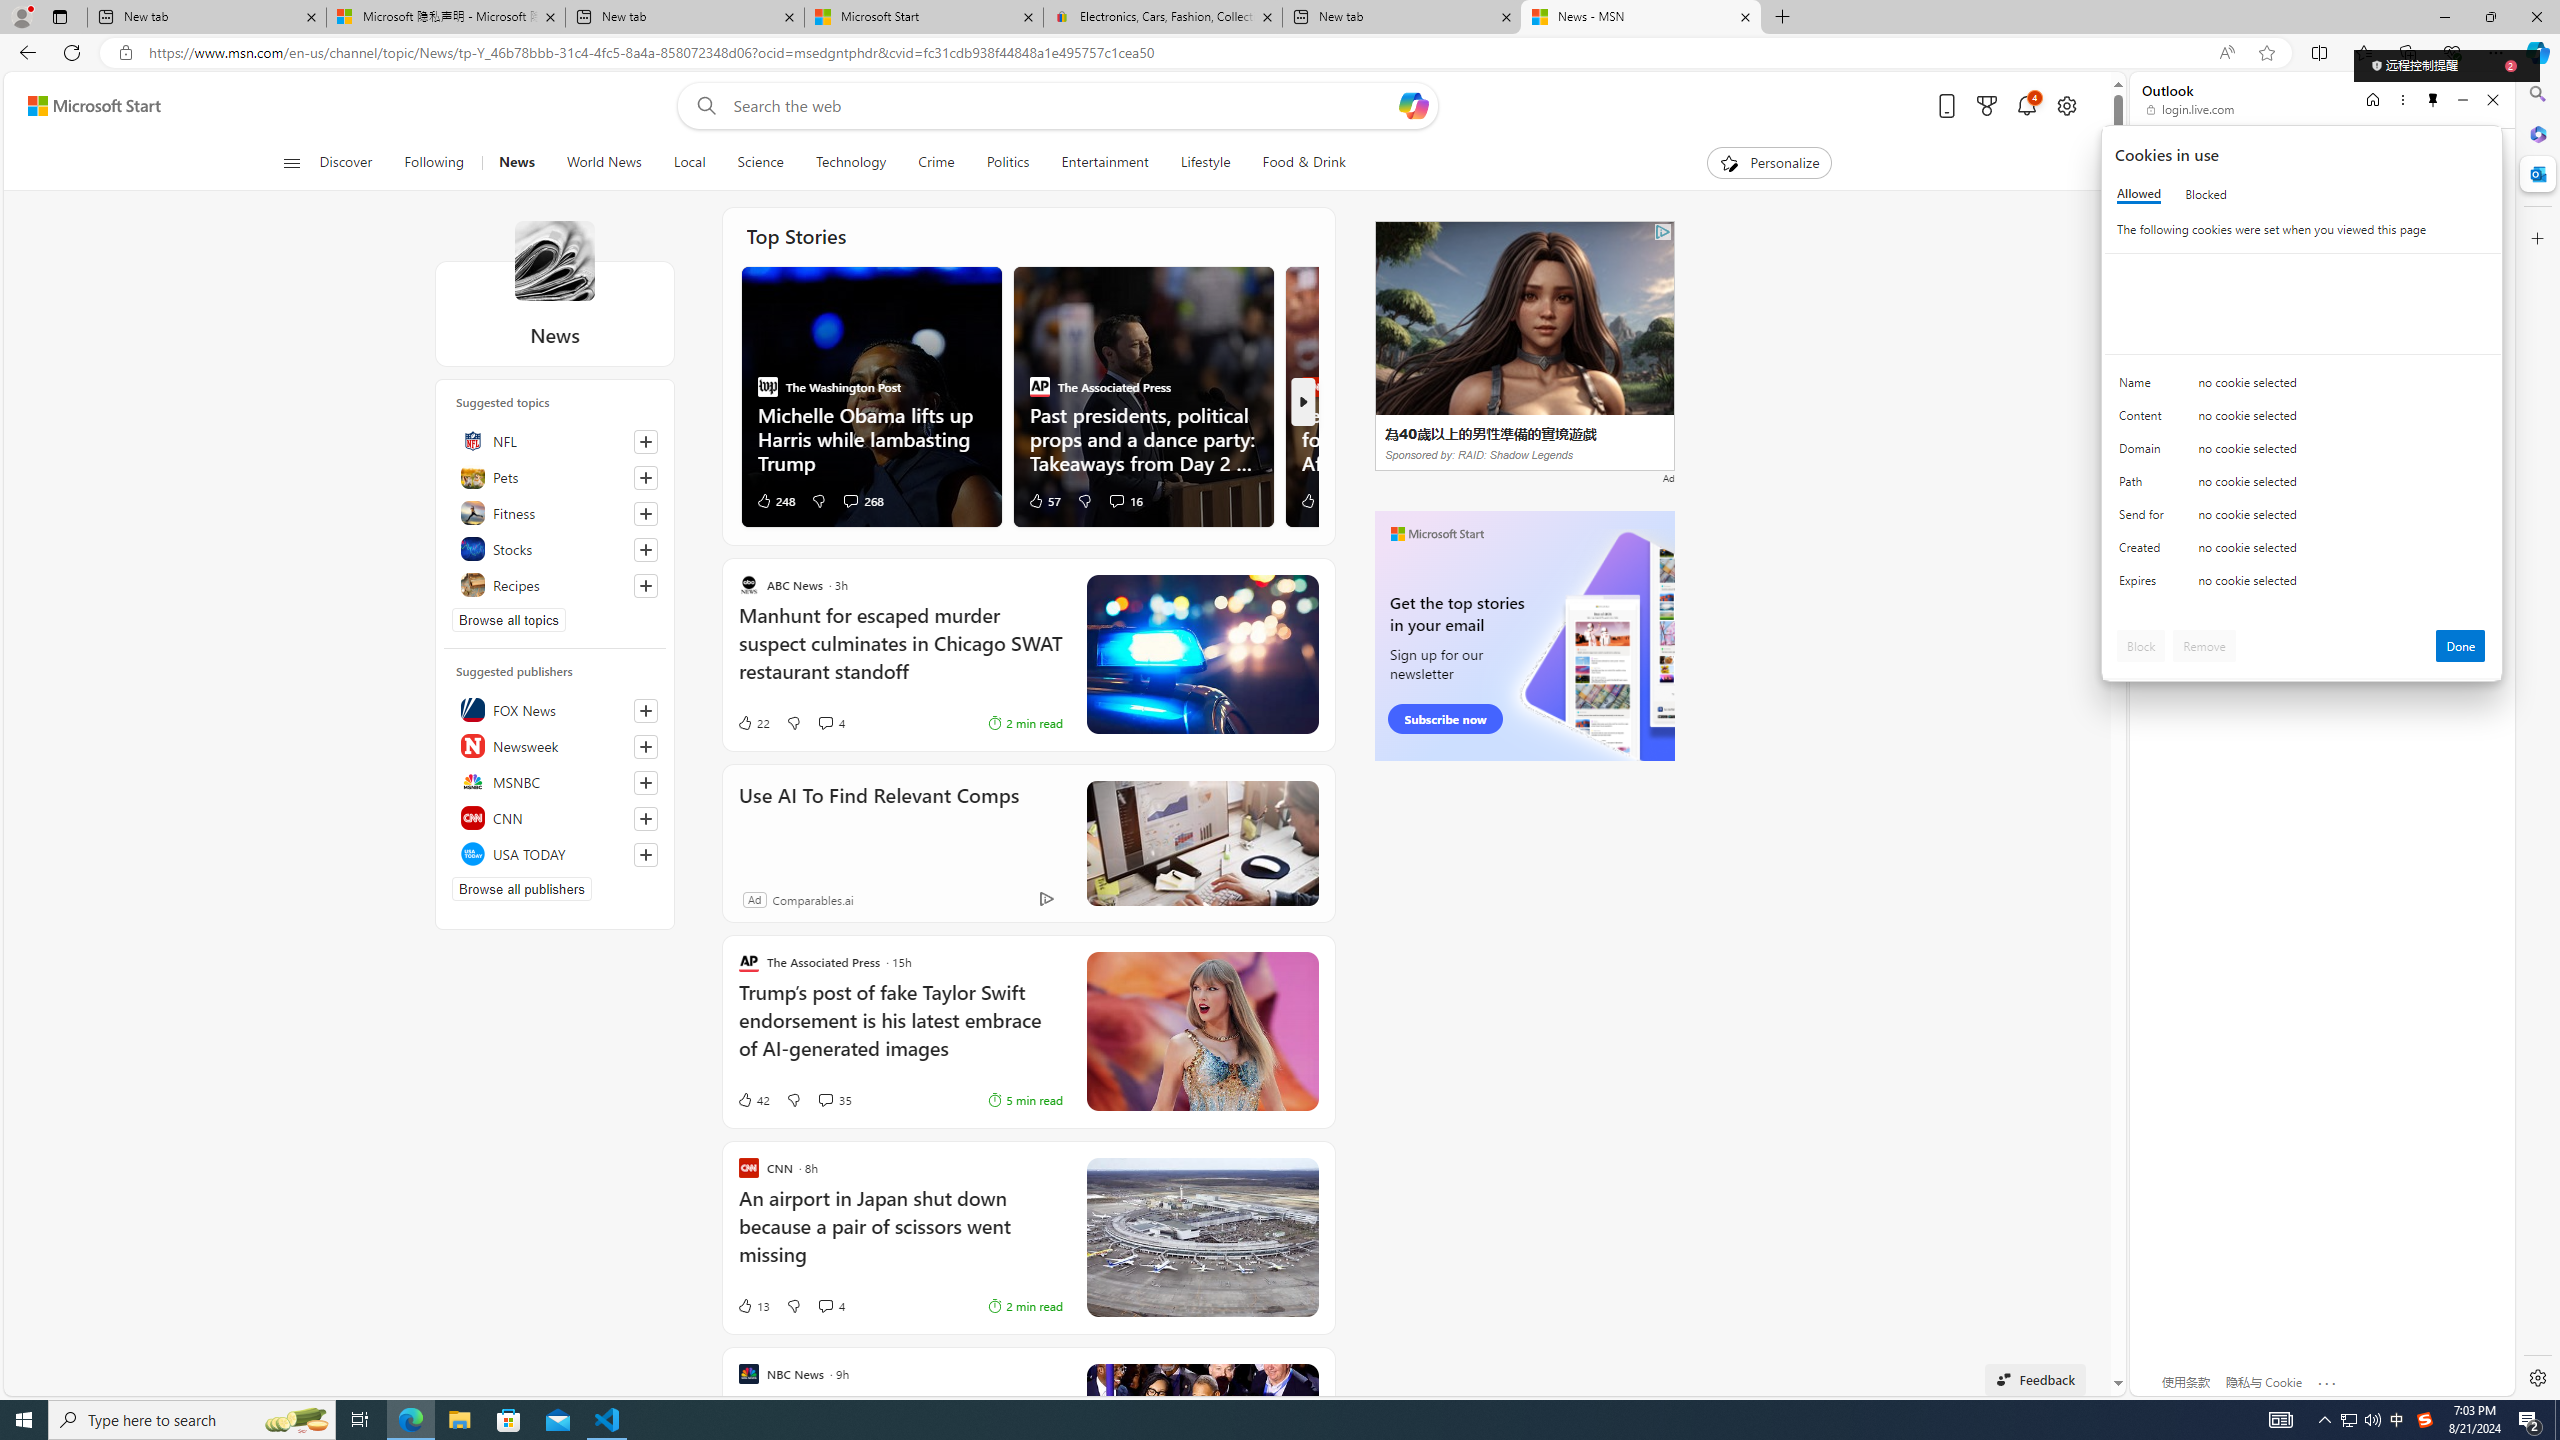 This screenshot has height=1440, width=2560. What do you see at coordinates (555, 440) in the screenshot?
I see `NFL` at bounding box center [555, 440].